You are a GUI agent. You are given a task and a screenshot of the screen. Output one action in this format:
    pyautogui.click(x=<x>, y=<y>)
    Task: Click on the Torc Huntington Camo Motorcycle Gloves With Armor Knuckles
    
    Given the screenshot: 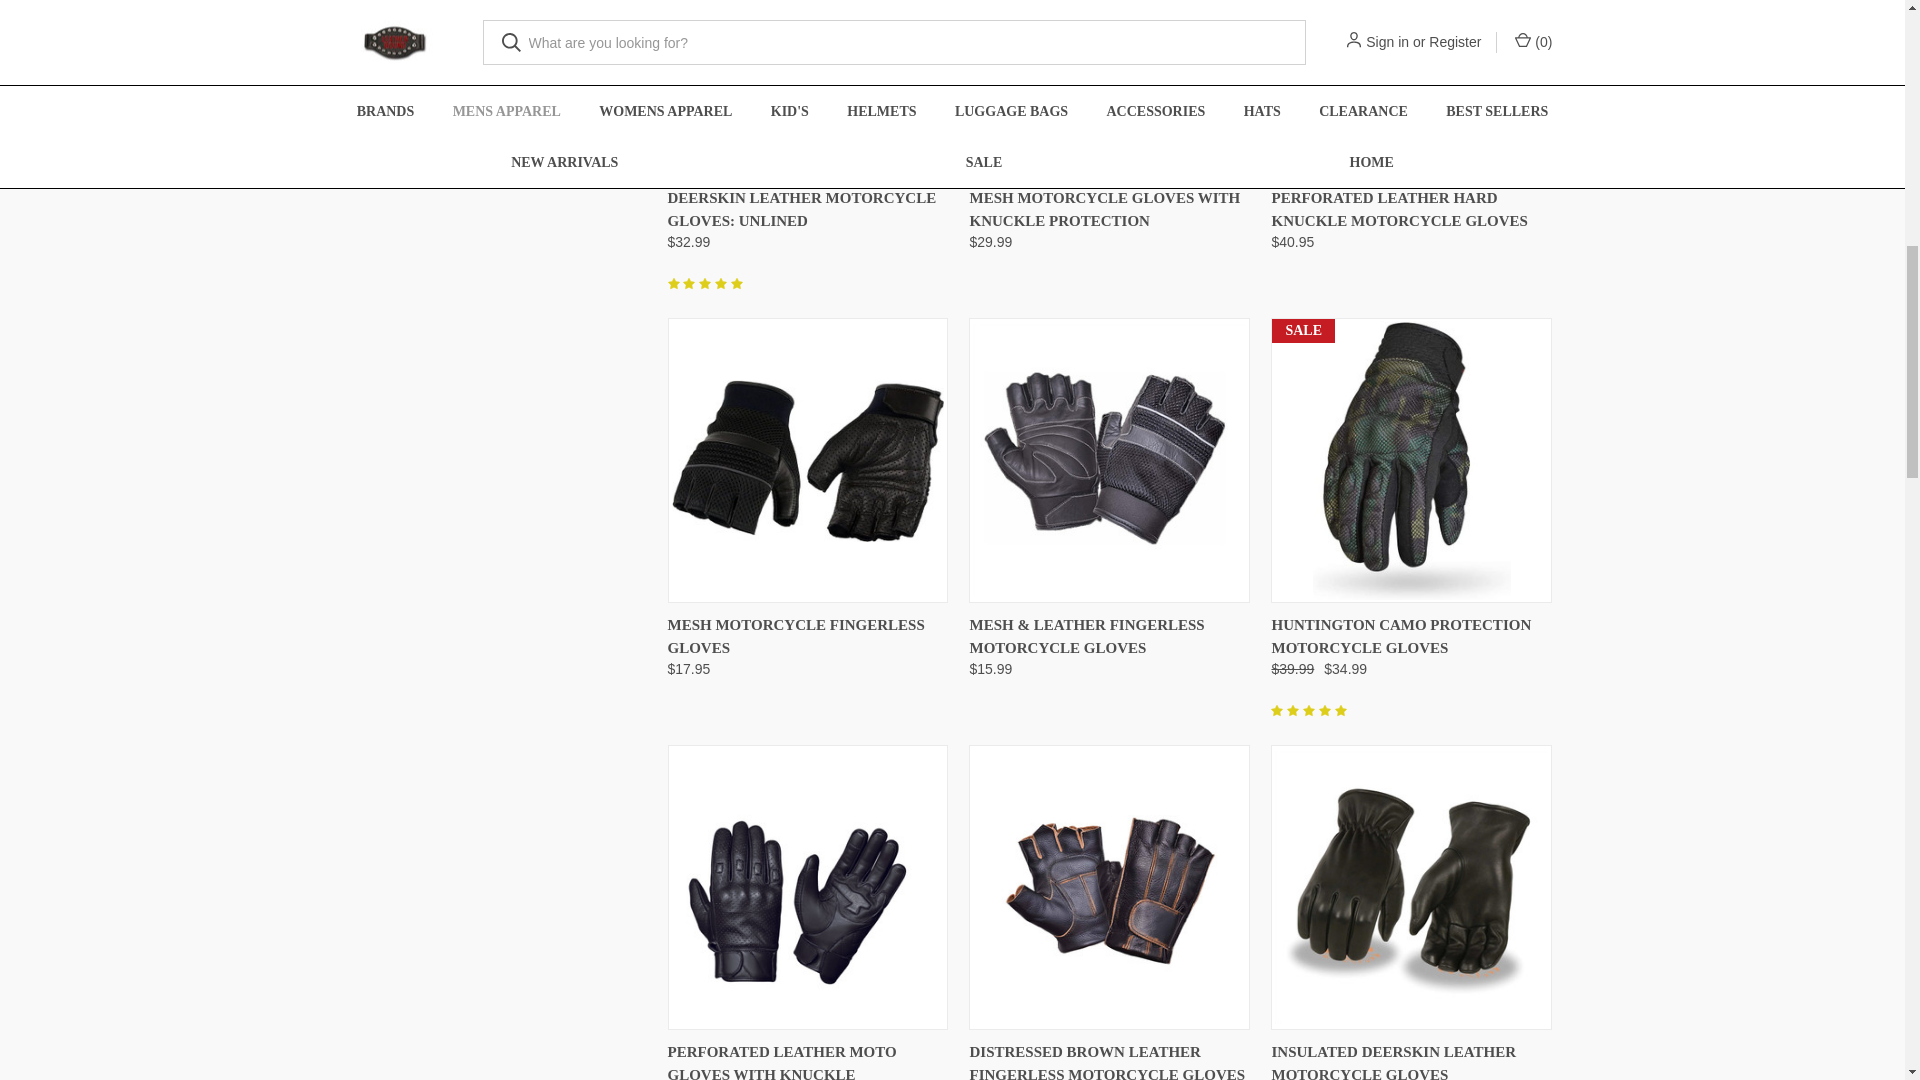 What is the action you would take?
    pyautogui.click(x=1410, y=460)
    